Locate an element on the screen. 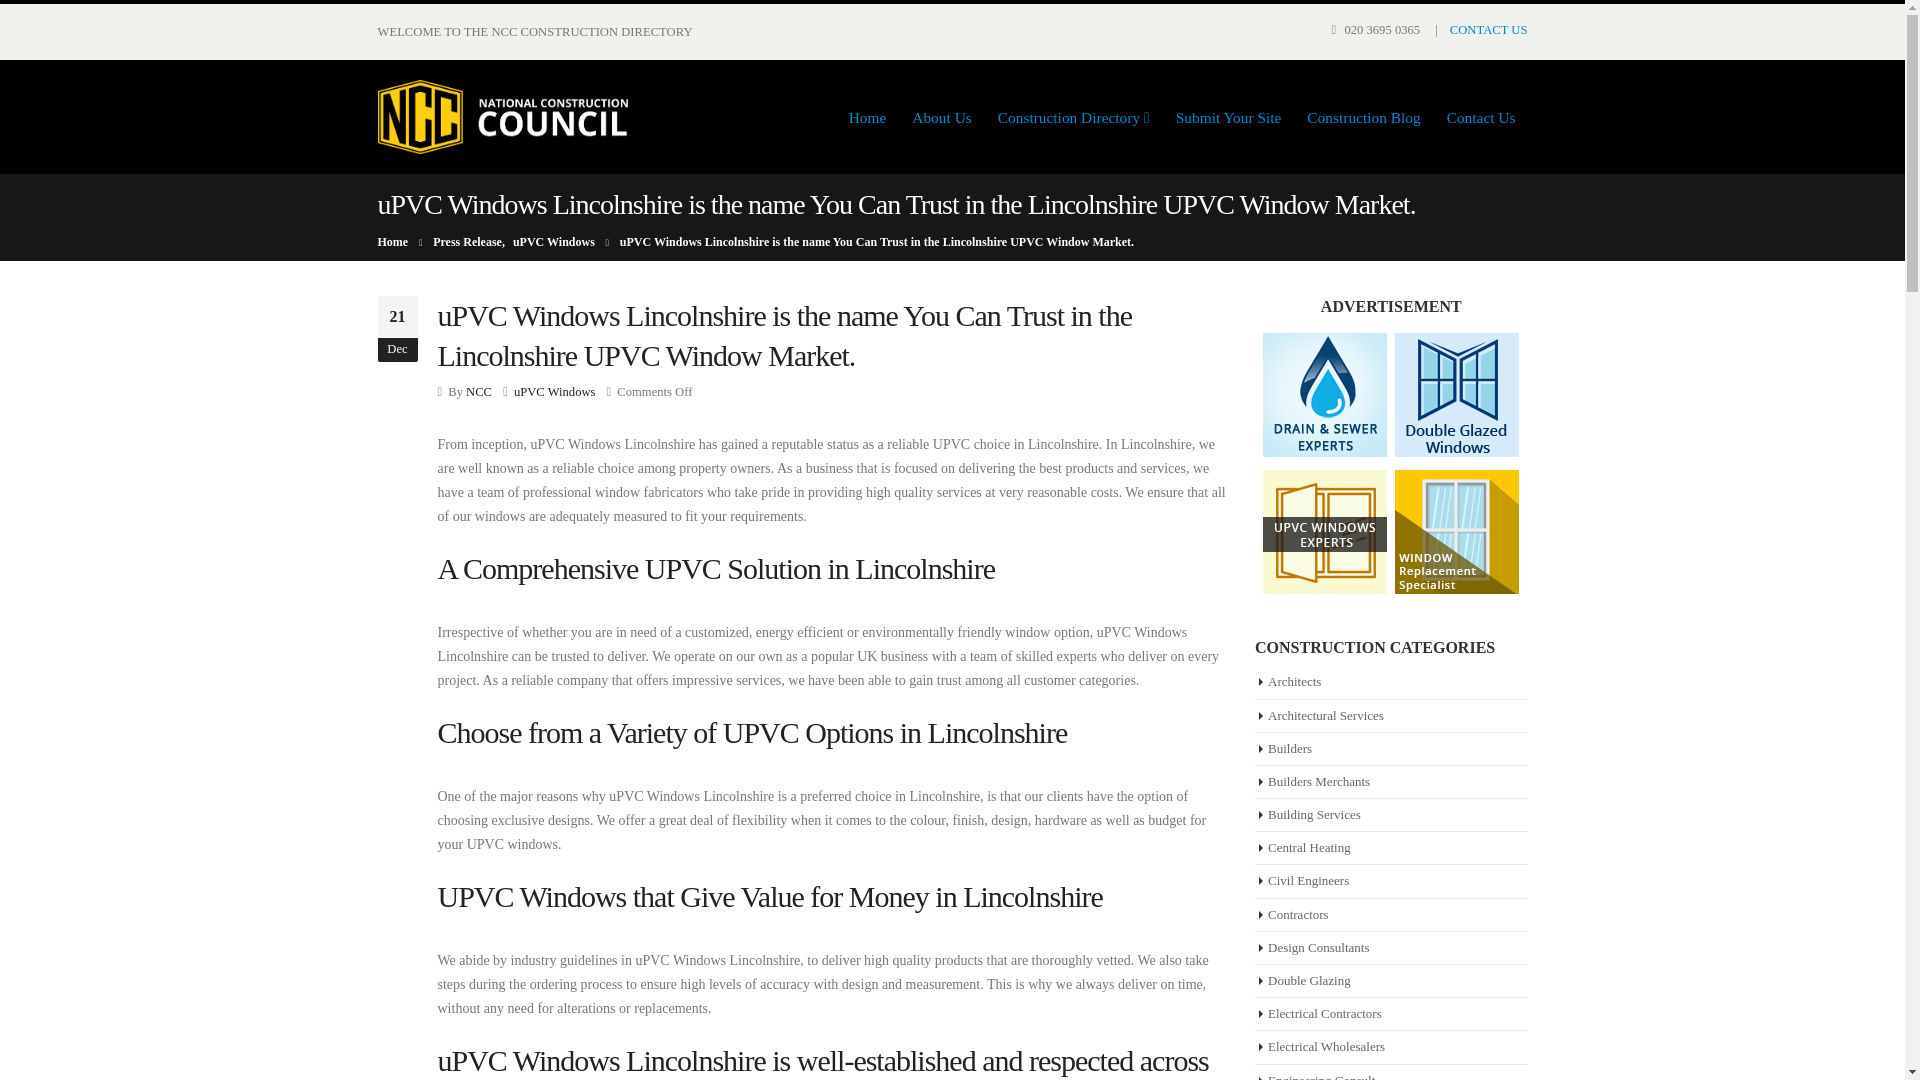 The height and width of the screenshot is (1080, 1920). Posts by NCC is located at coordinates (478, 391).